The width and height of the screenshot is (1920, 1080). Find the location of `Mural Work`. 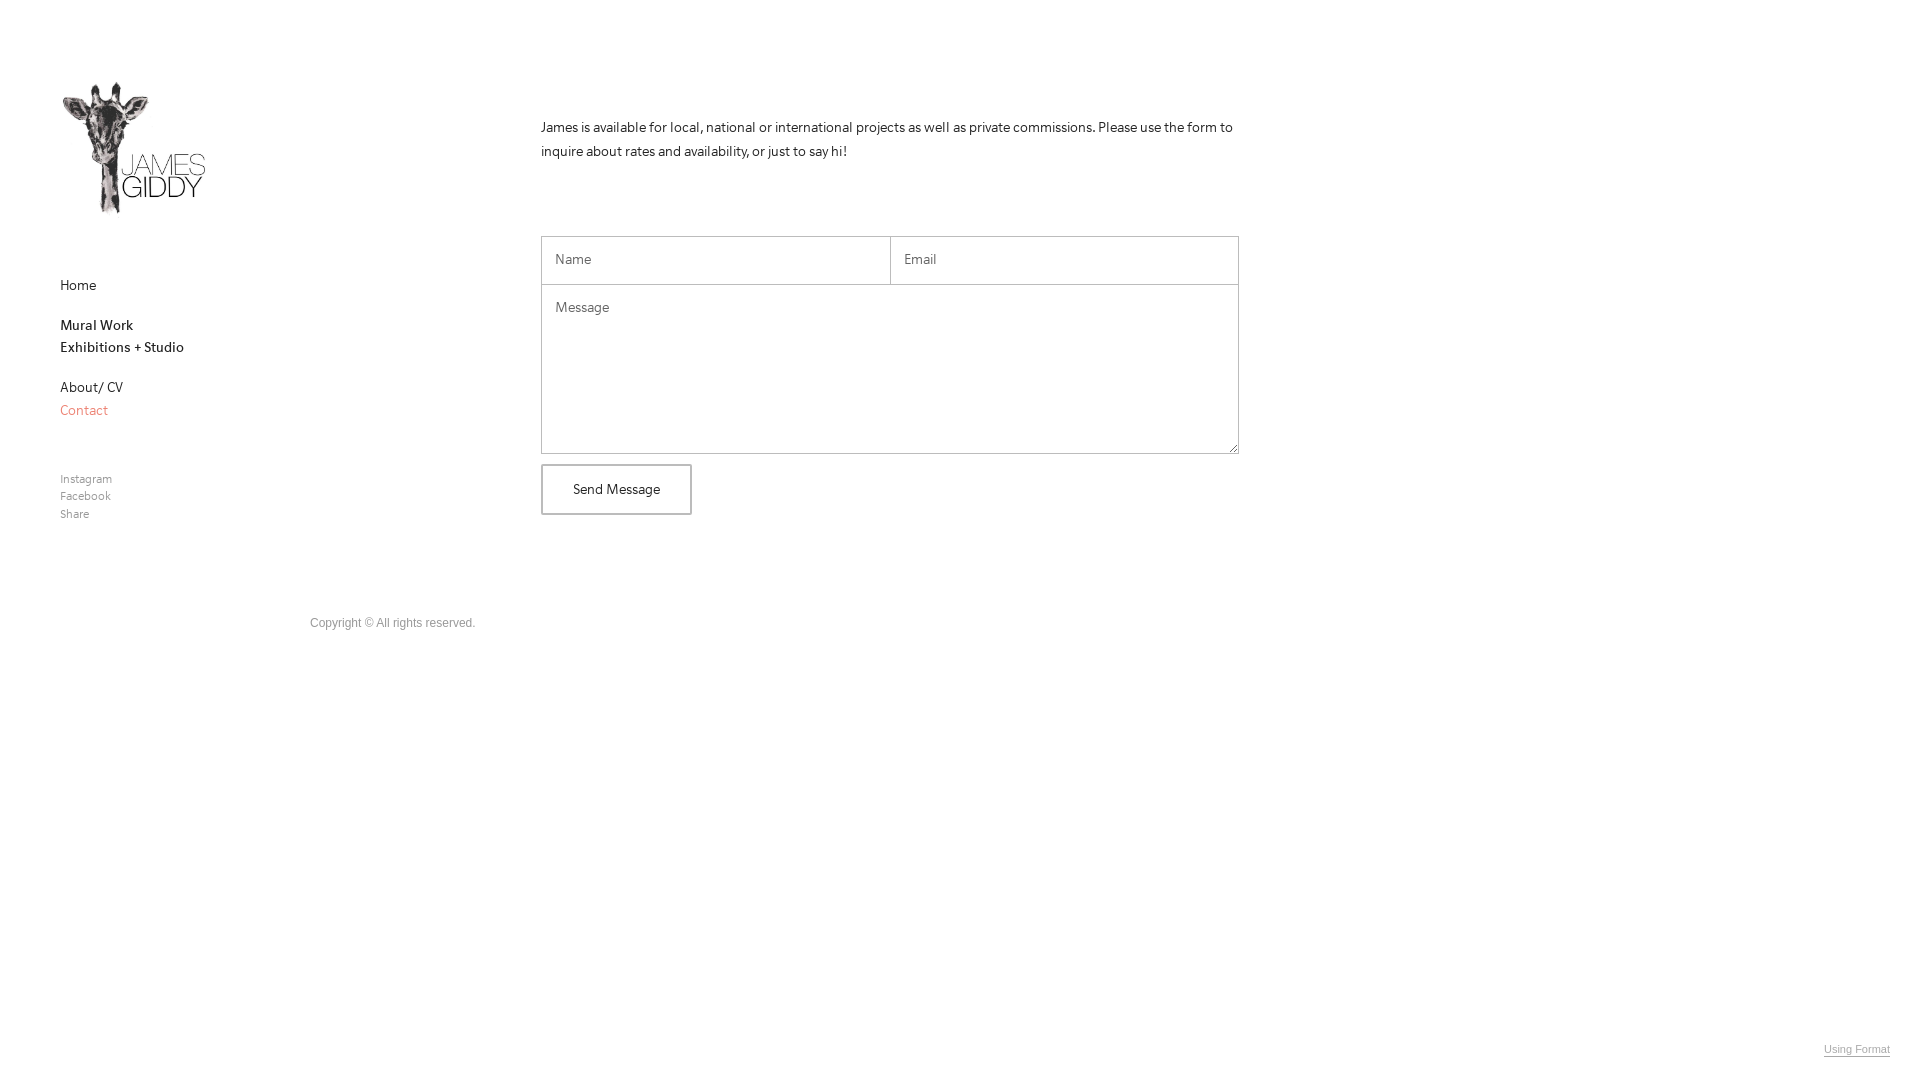

Mural Work is located at coordinates (96, 326).